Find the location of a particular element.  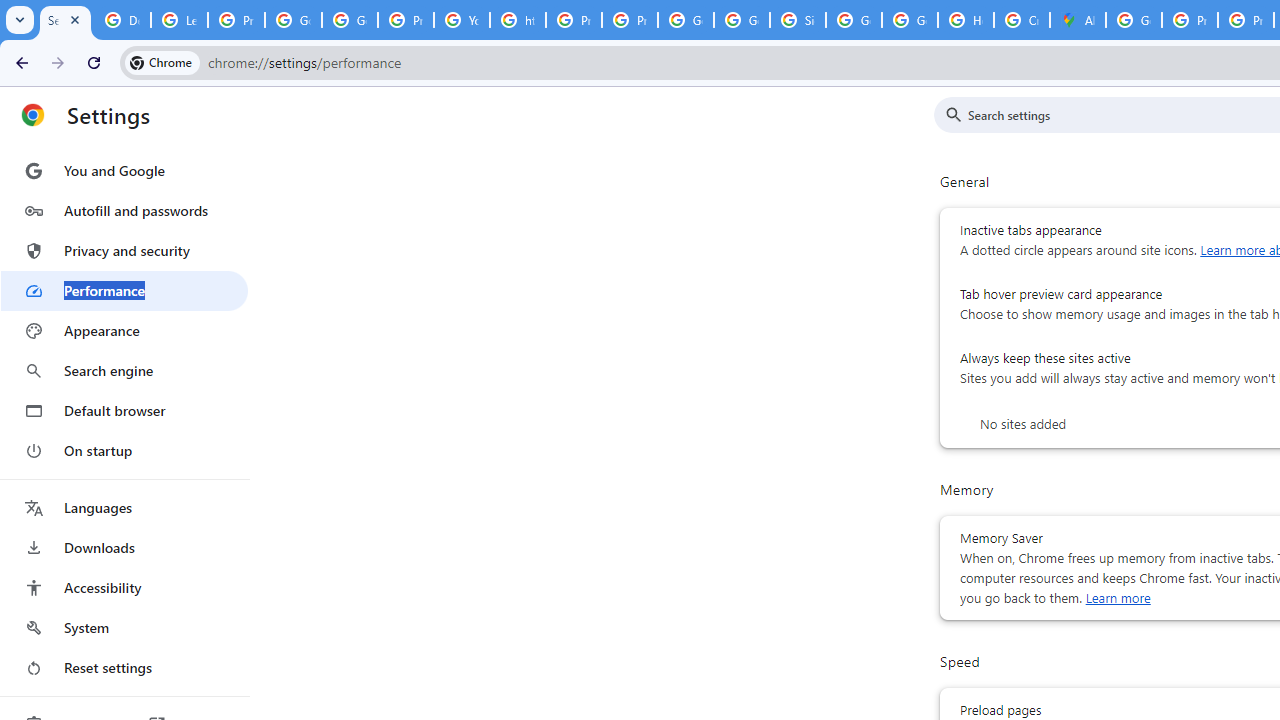

Delete photos & videos - Computer - Google Photos Help is located at coordinates (122, 20).